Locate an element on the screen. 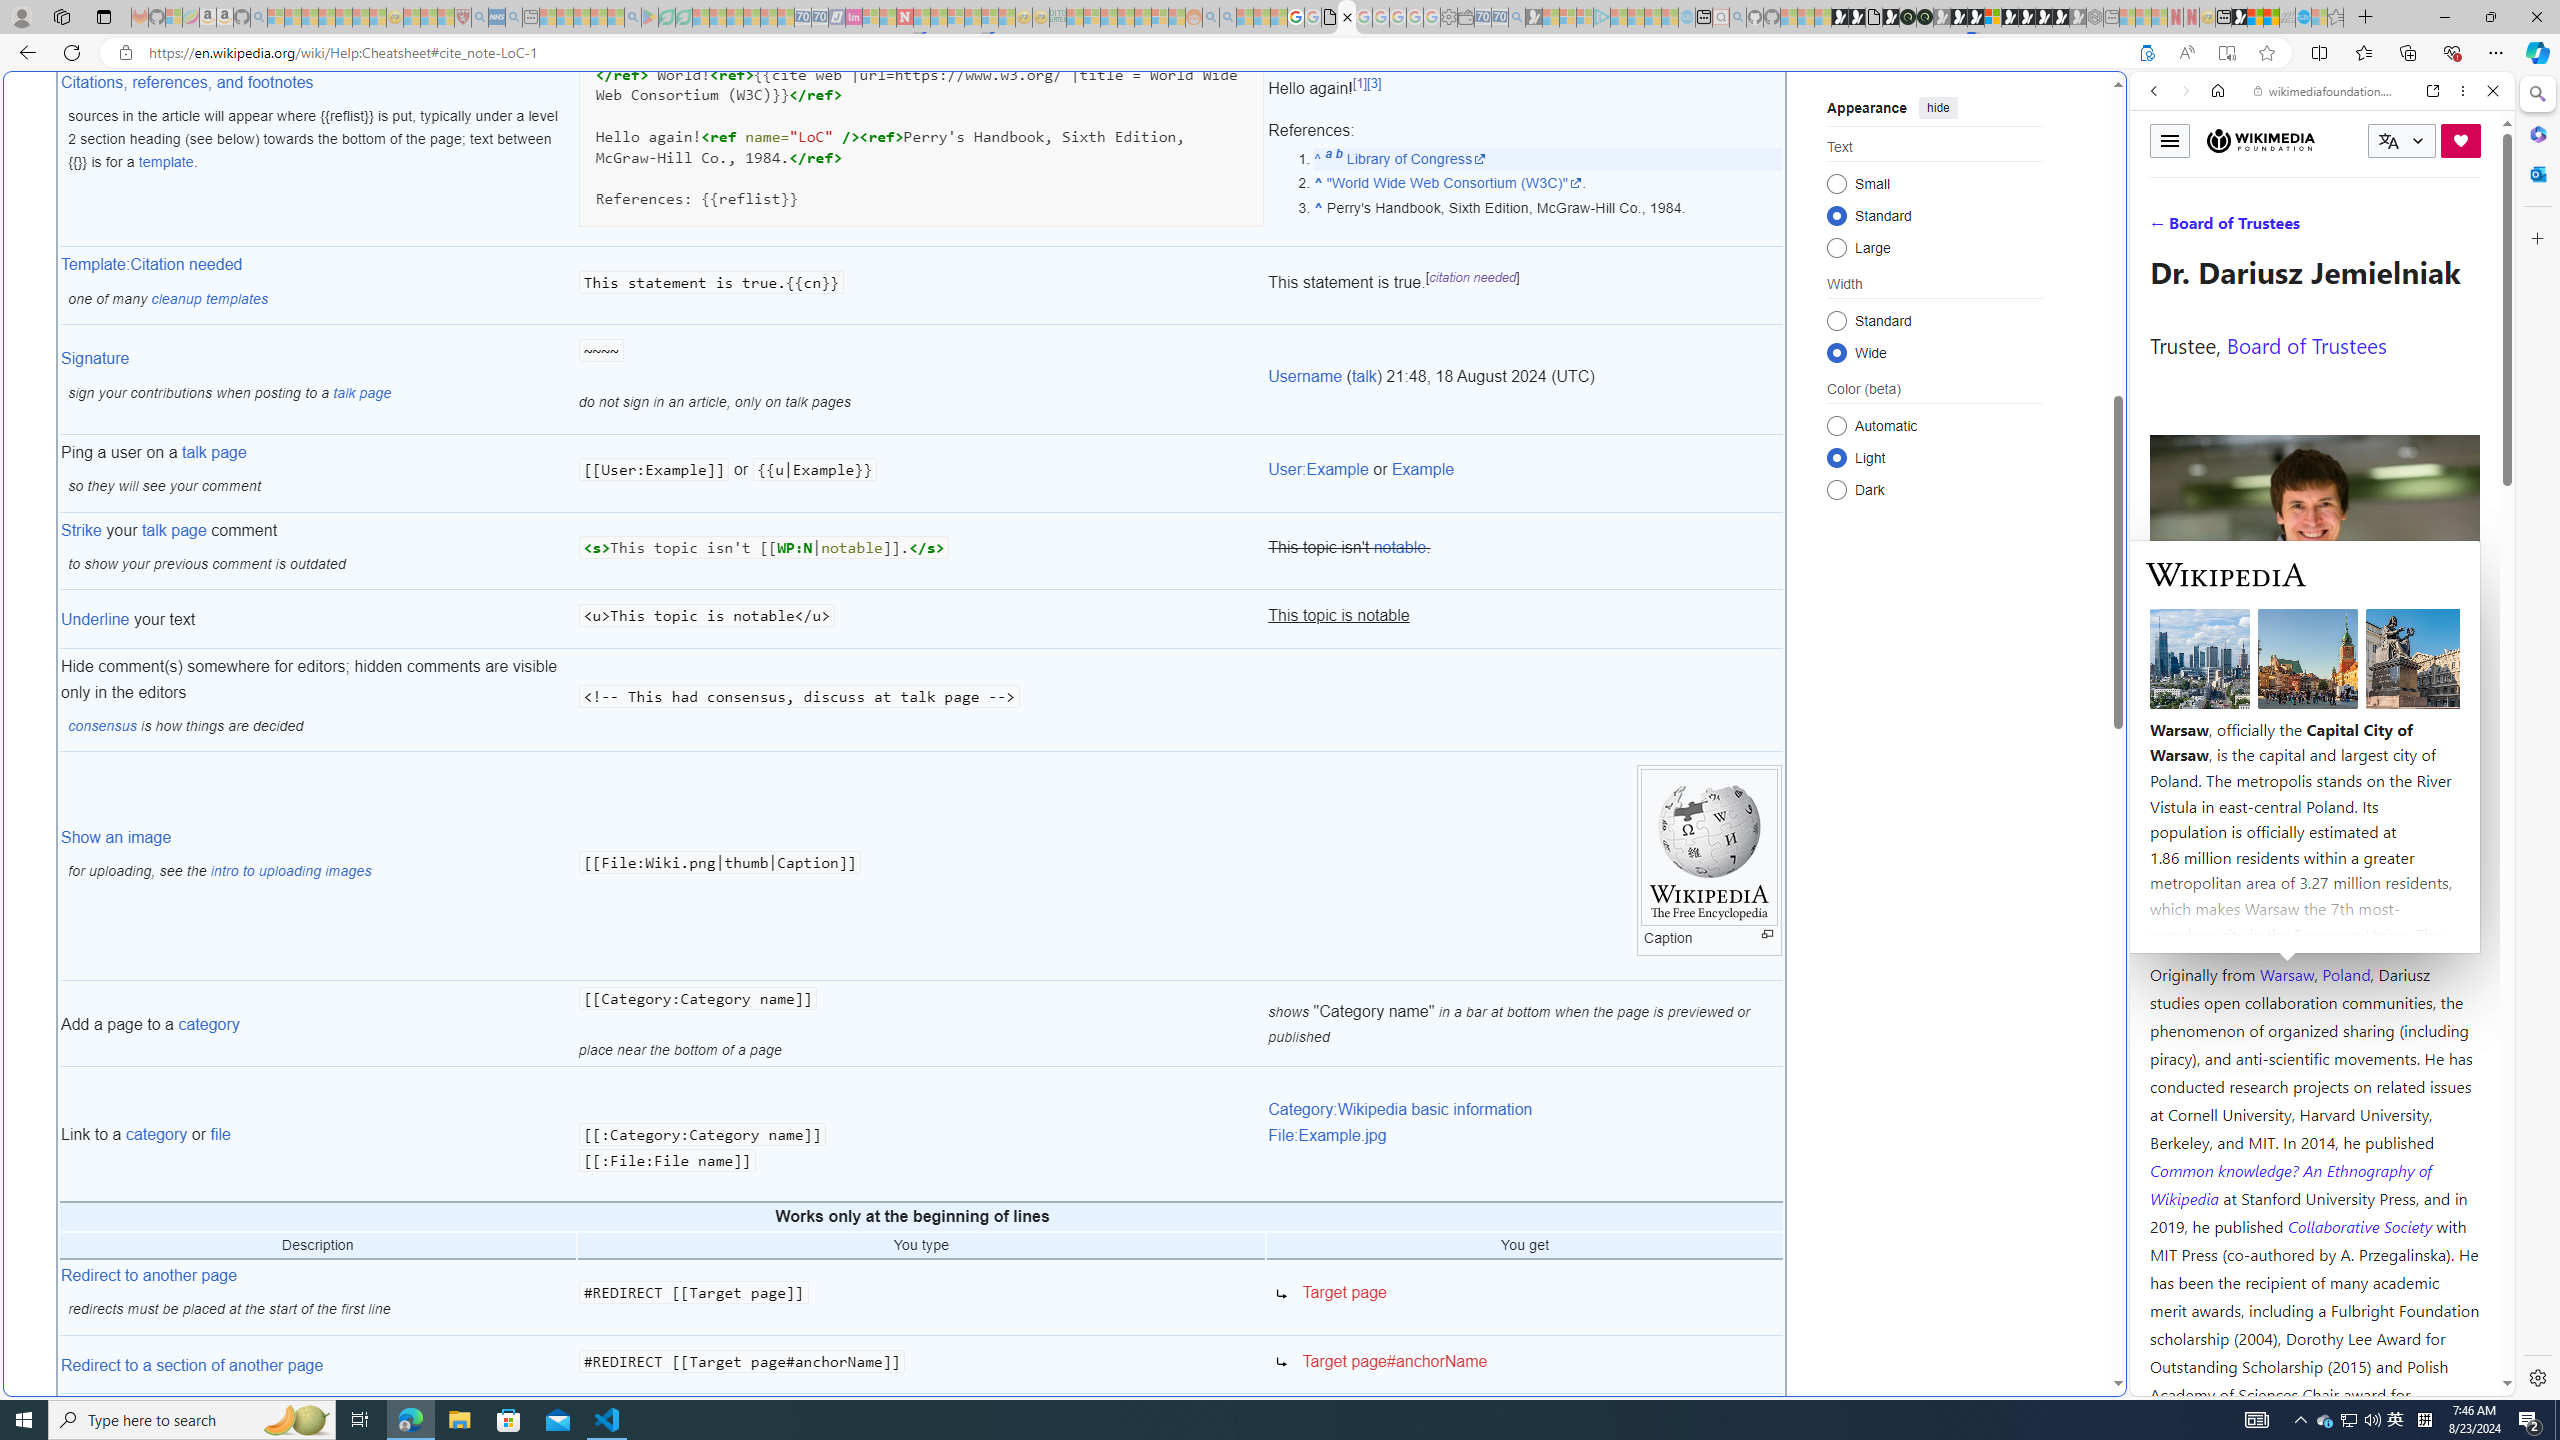  Username is located at coordinates (1306, 376).